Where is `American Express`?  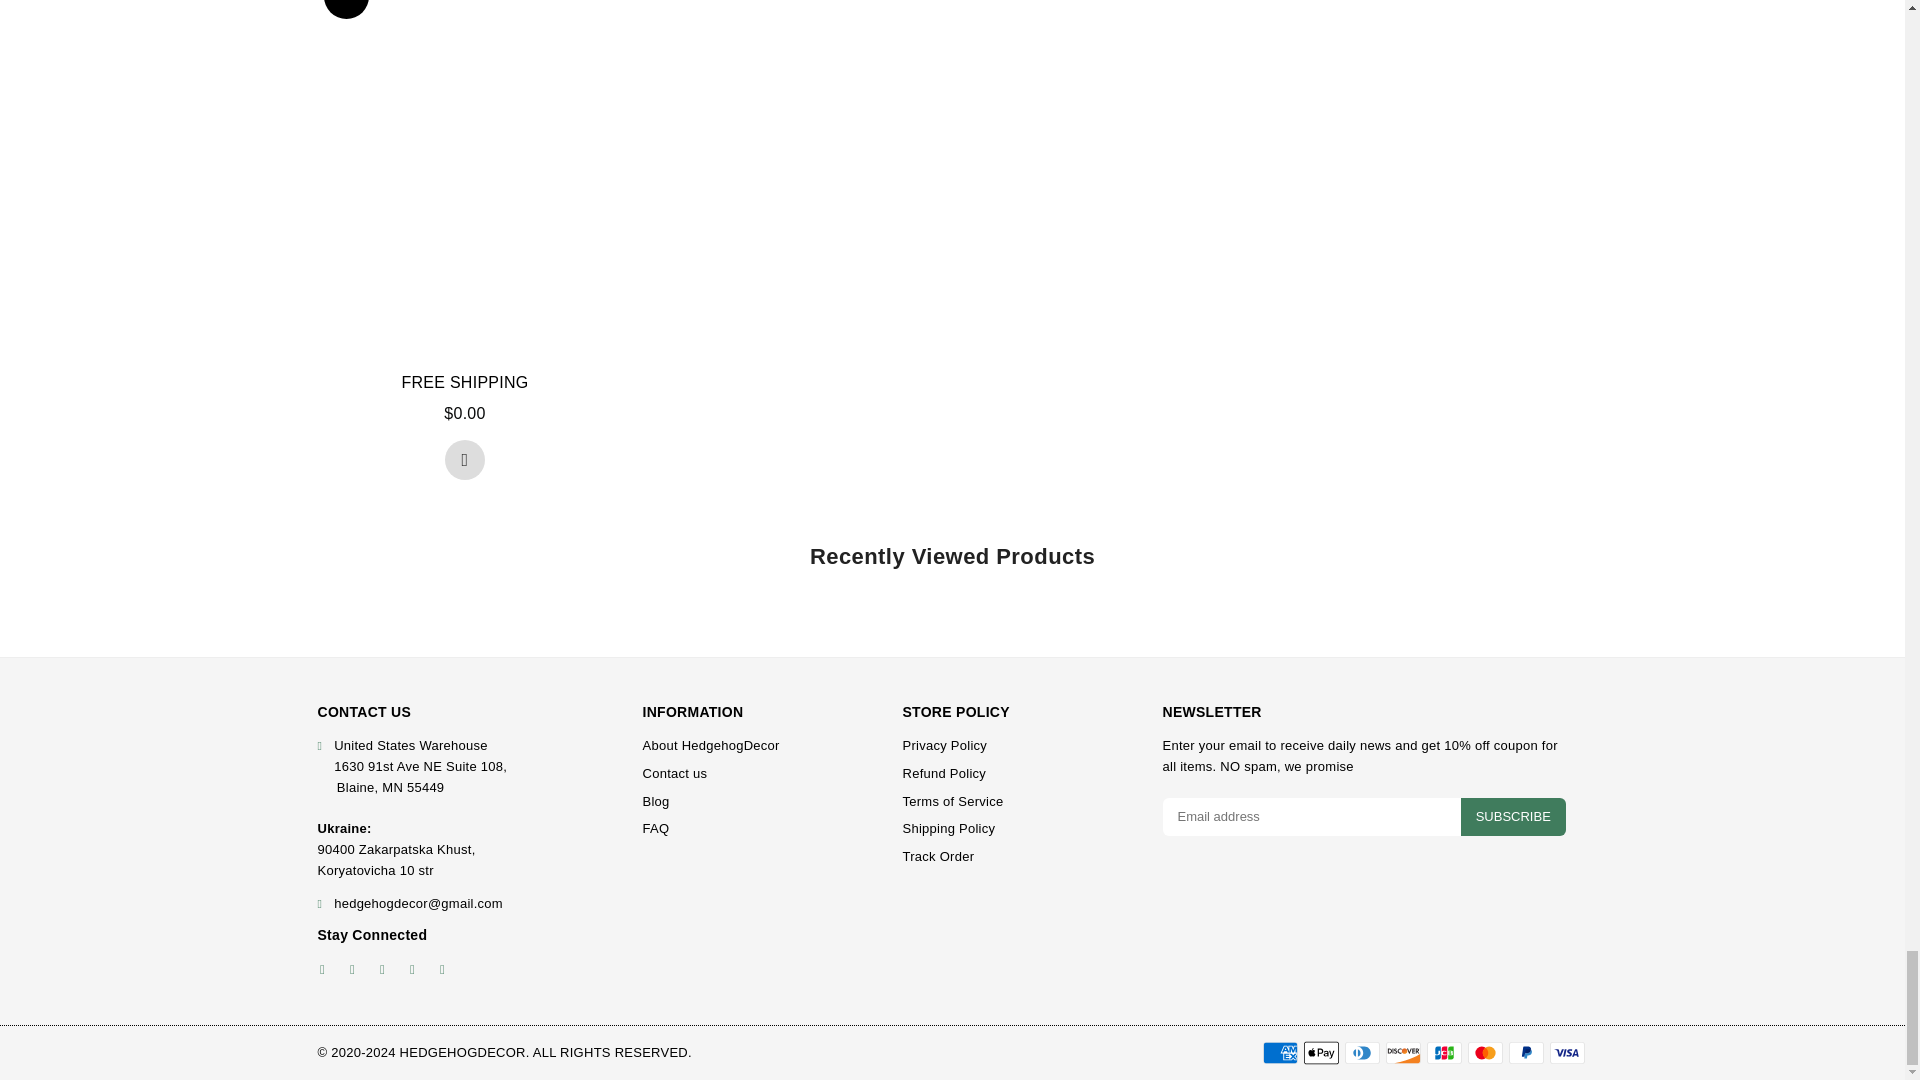
American Express is located at coordinates (1279, 1052).